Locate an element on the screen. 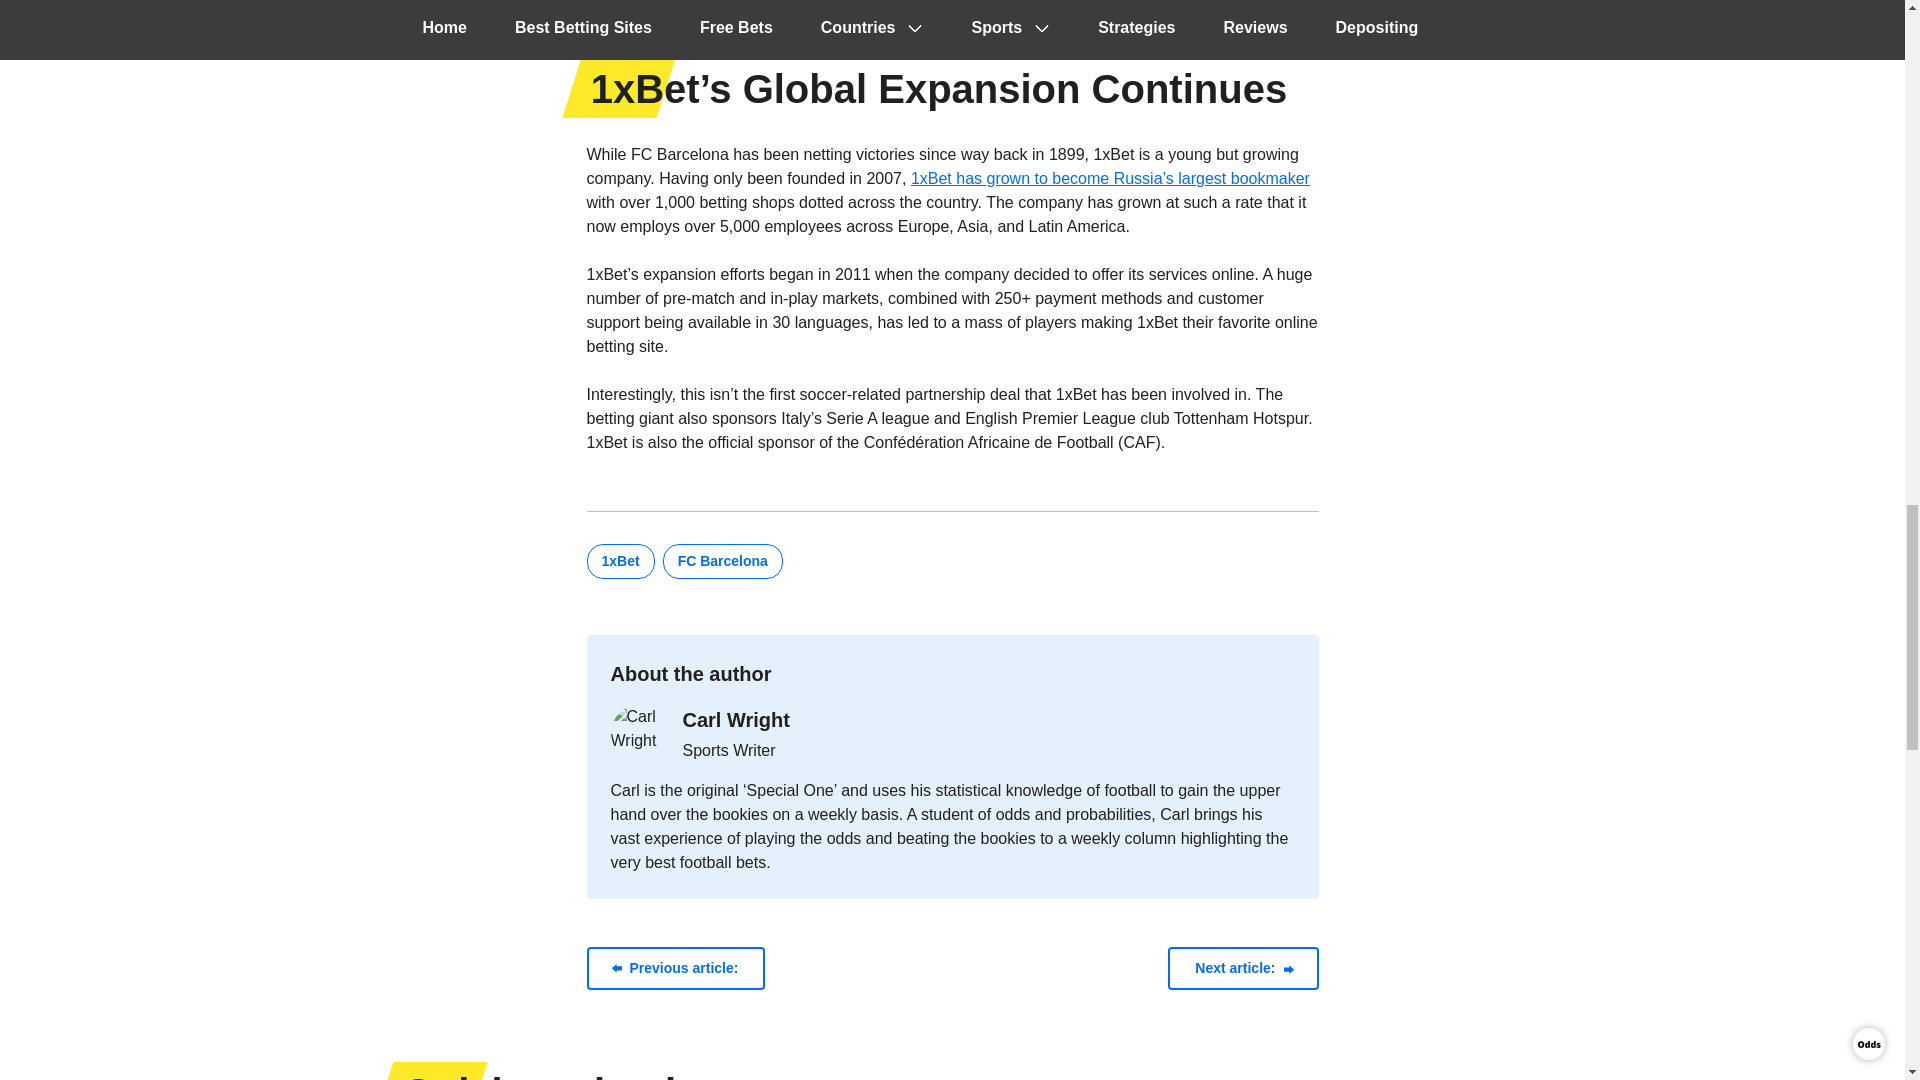 Image resolution: width=1920 pixels, height=1080 pixels. Previous article: is located at coordinates (674, 968).